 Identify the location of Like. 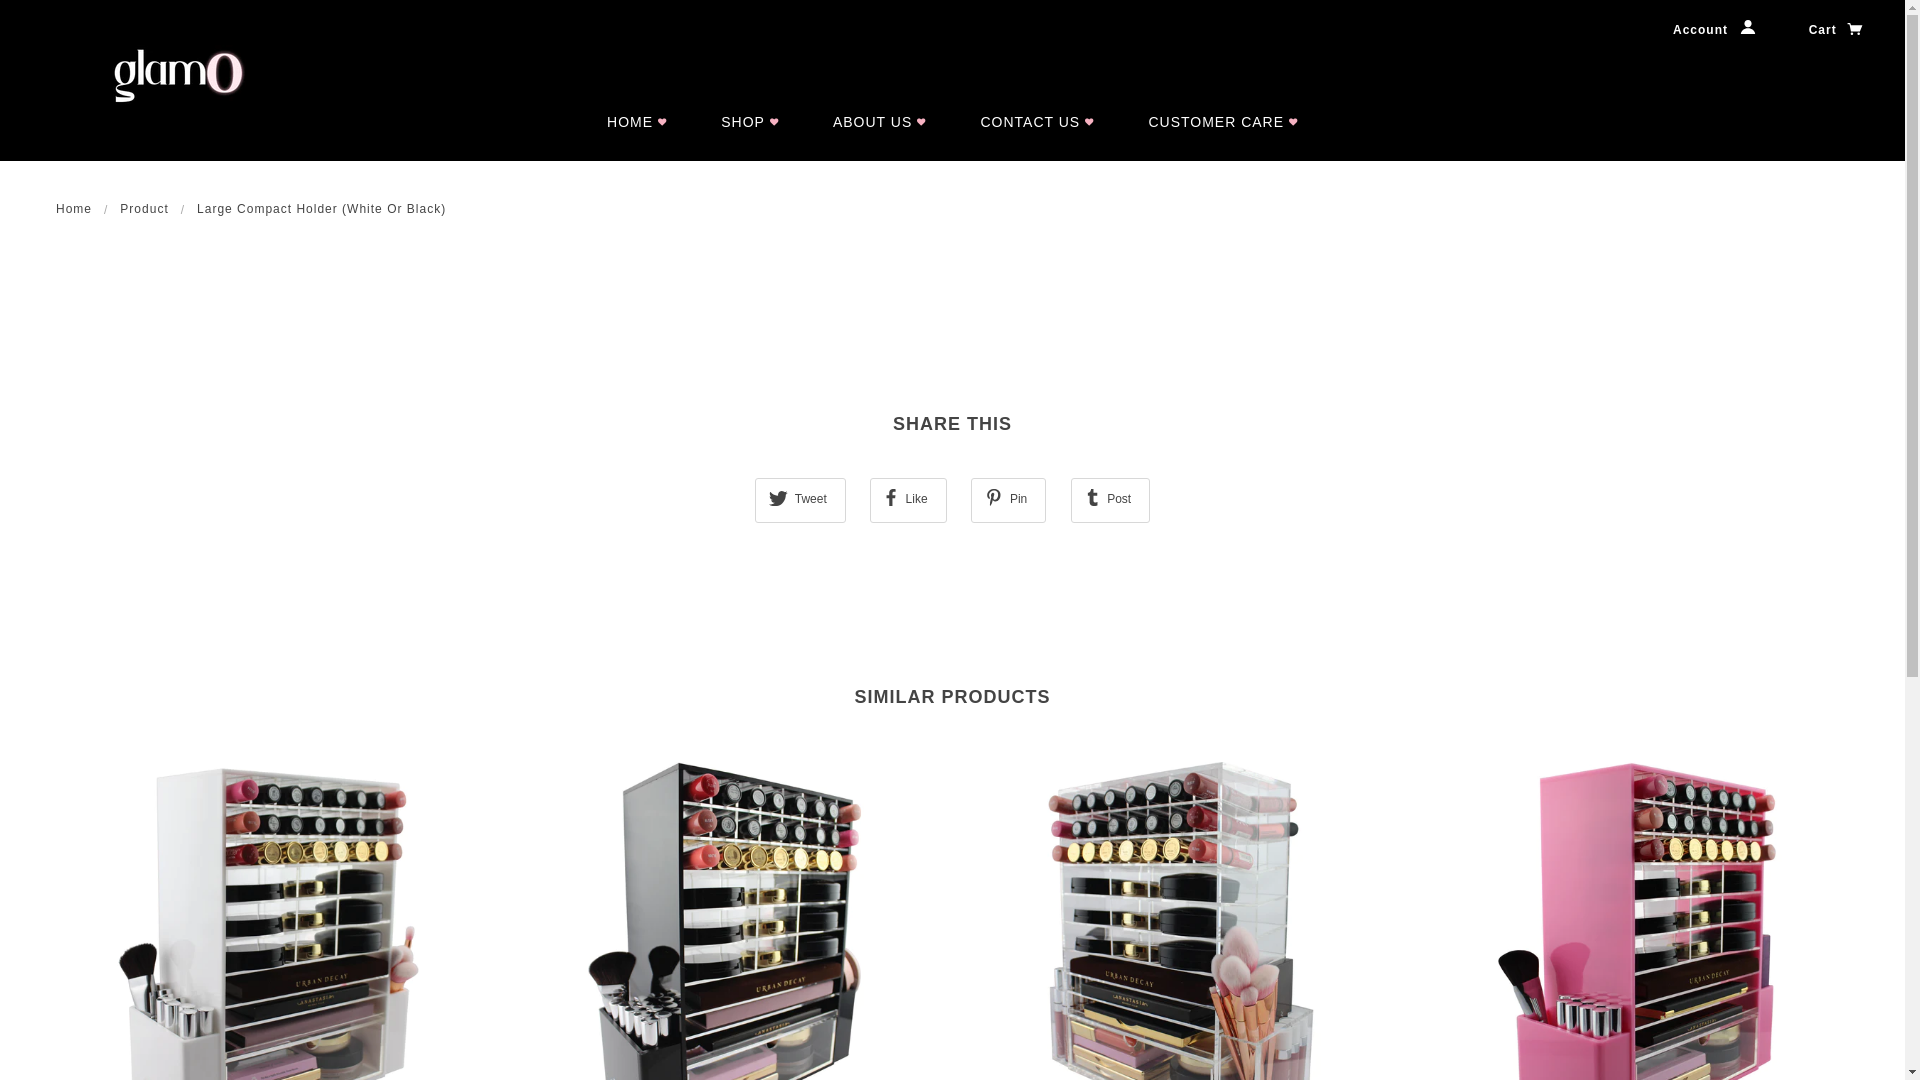
(908, 500).